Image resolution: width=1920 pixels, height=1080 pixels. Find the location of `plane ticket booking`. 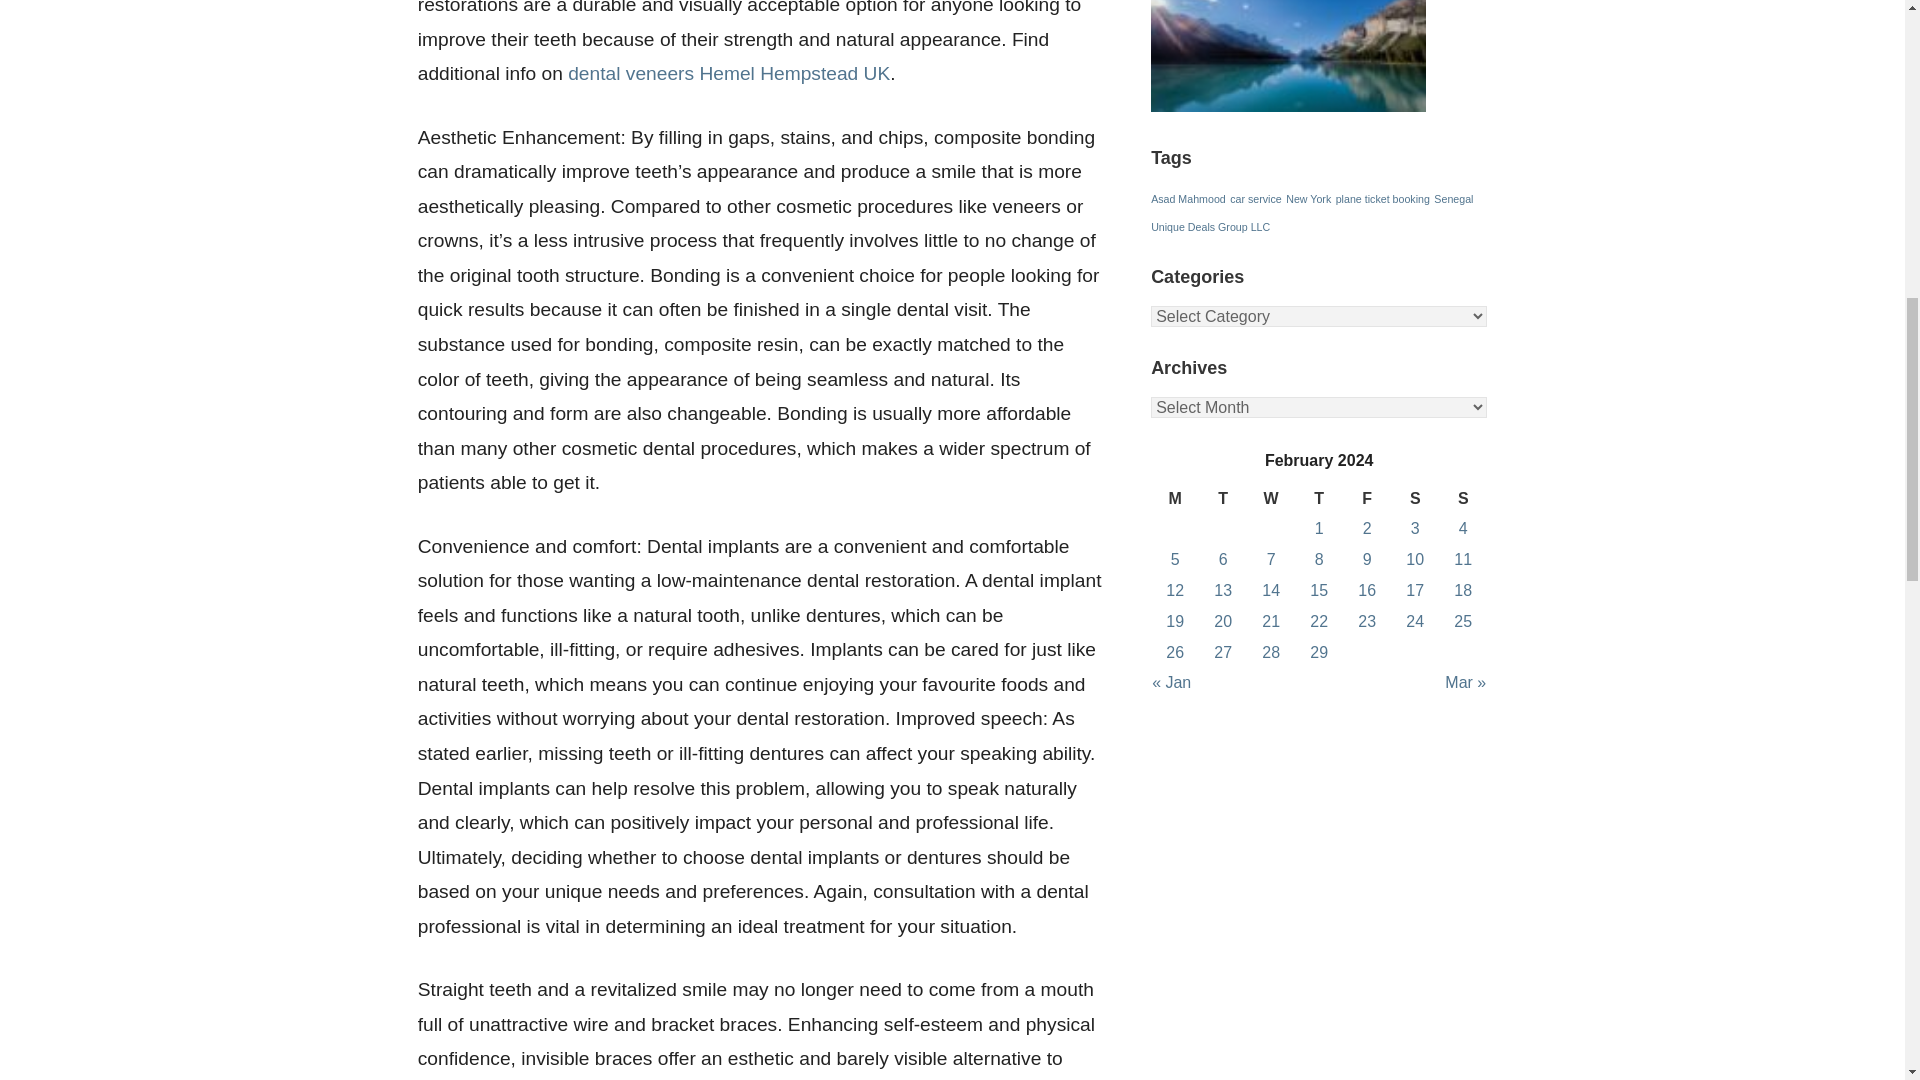

plane ticket booking is located at coordinates (1383, 199).